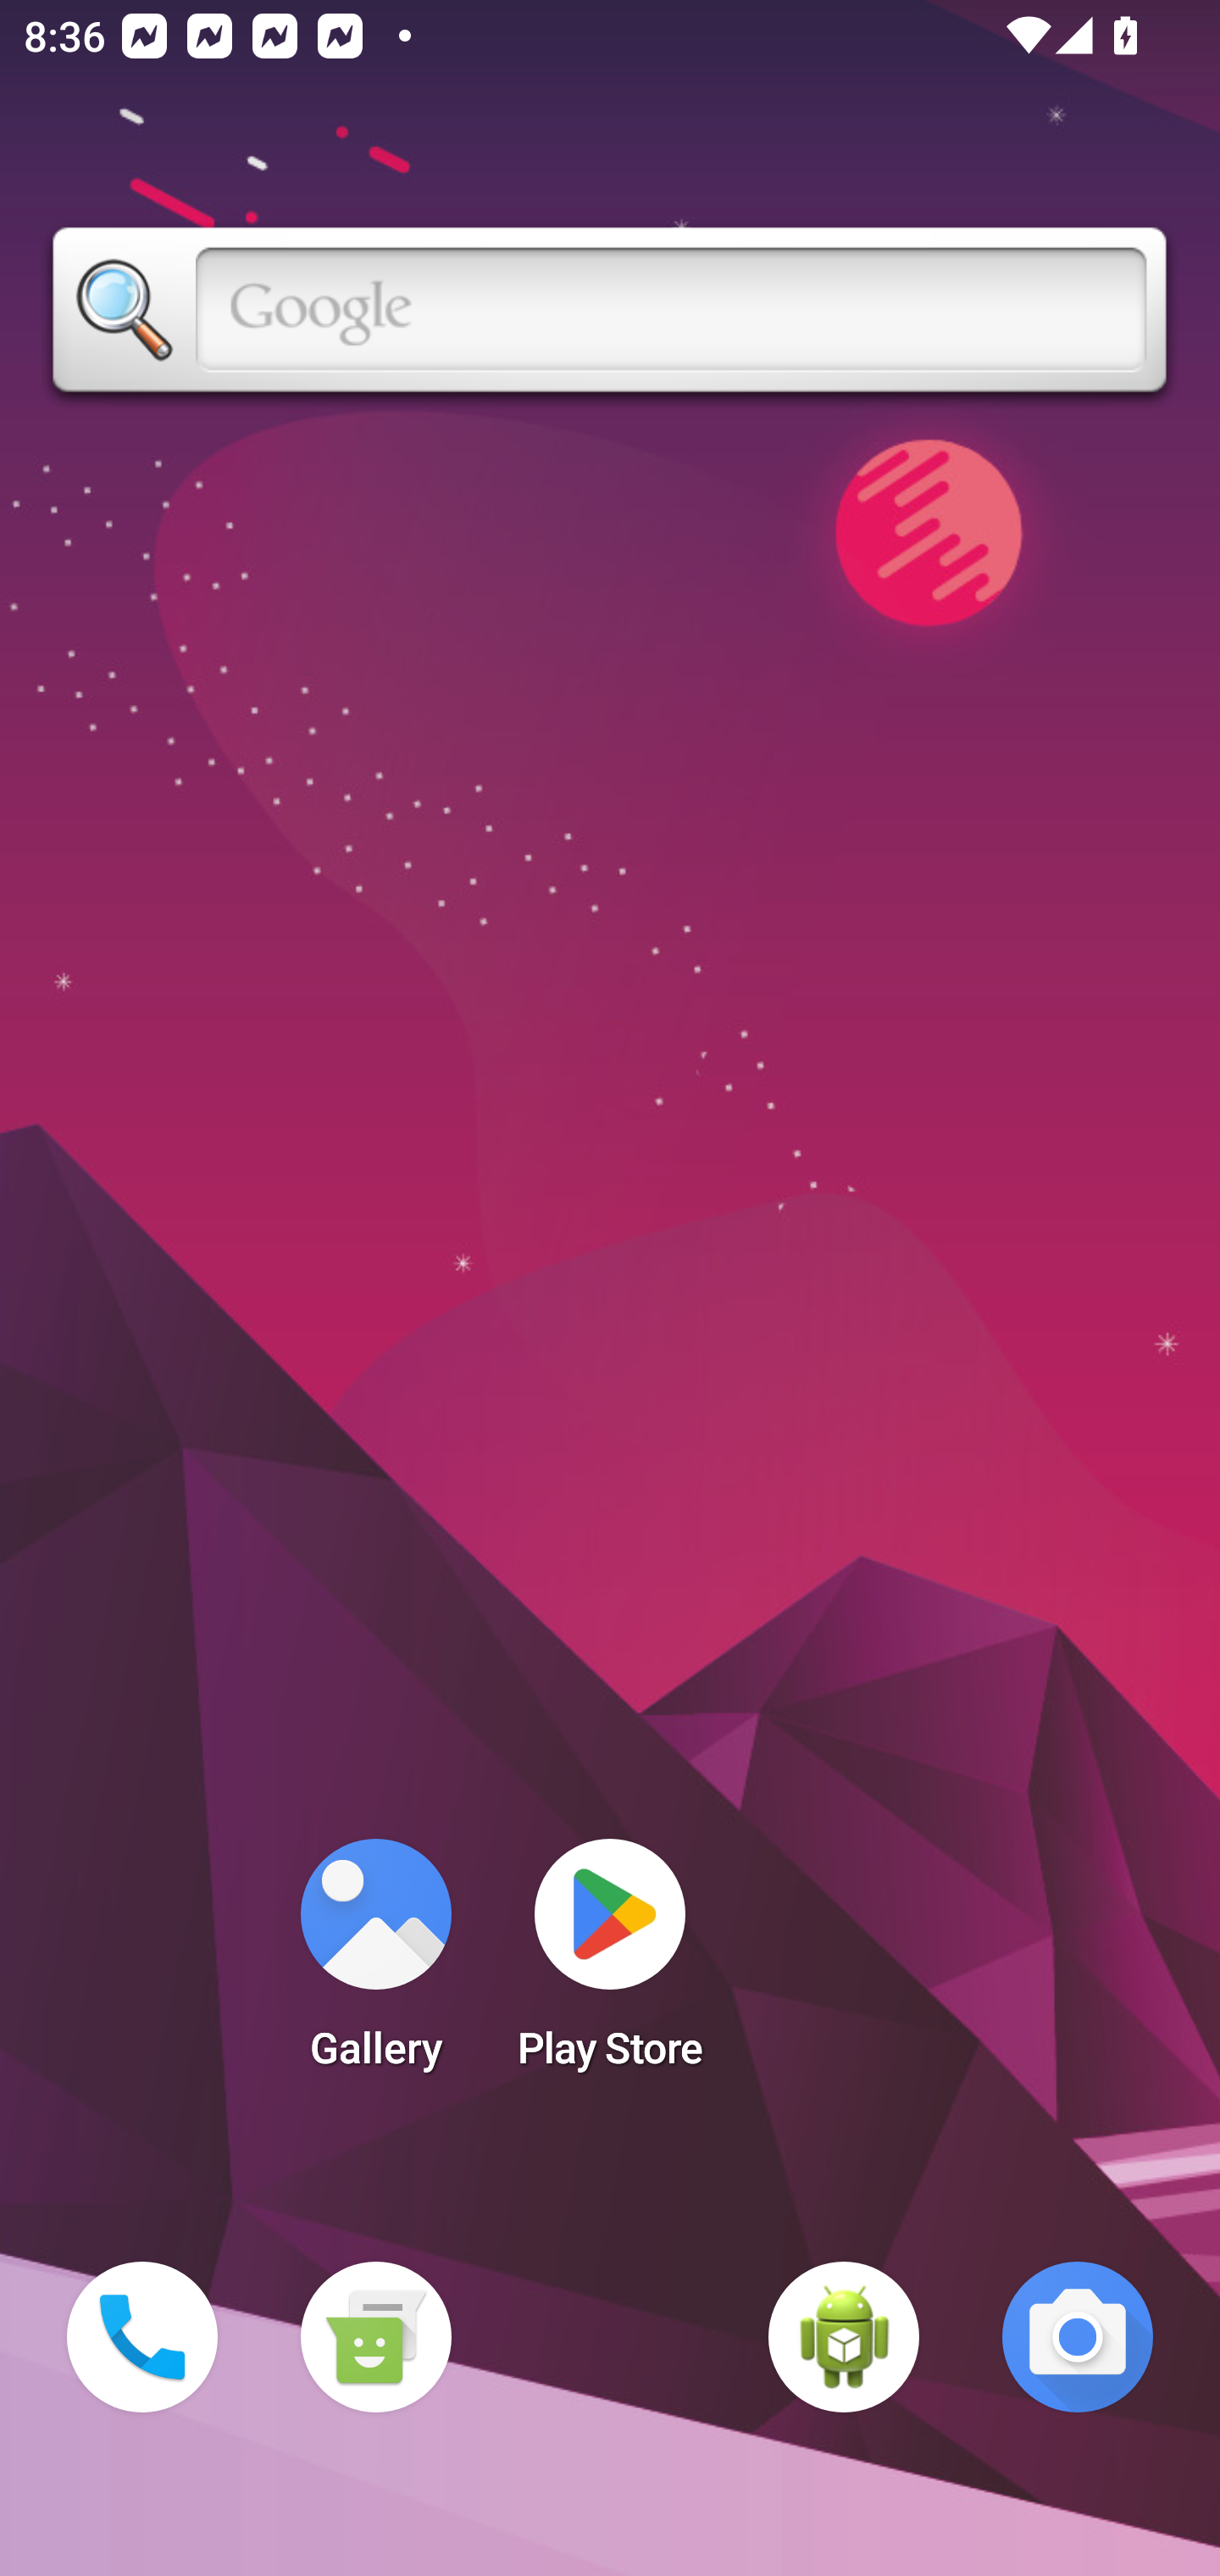 Image resolution: width=1220 pixels, height=2576 pixels. I want to click on Play Store, so click(610, 1964).